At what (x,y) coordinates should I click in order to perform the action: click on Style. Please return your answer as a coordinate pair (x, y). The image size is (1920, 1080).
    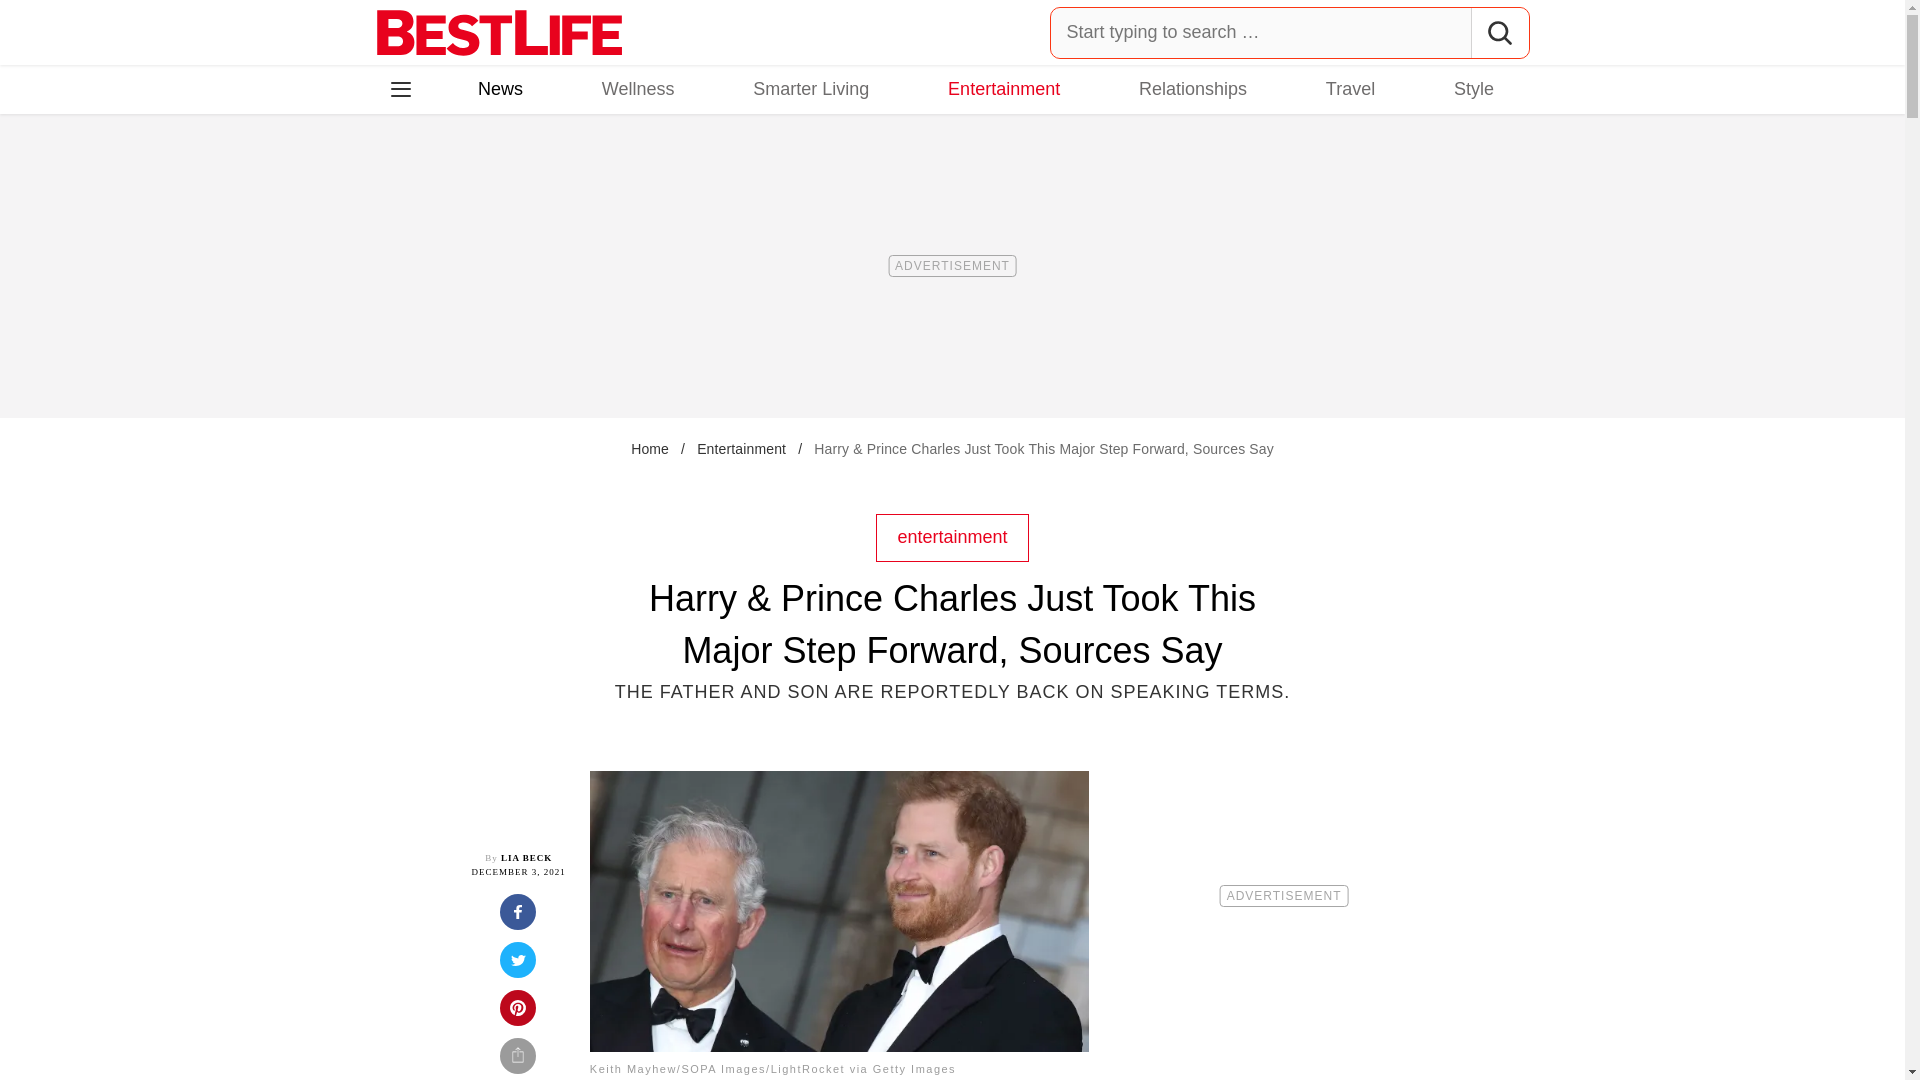
    Looking at the image, I should click on (1473, 88).